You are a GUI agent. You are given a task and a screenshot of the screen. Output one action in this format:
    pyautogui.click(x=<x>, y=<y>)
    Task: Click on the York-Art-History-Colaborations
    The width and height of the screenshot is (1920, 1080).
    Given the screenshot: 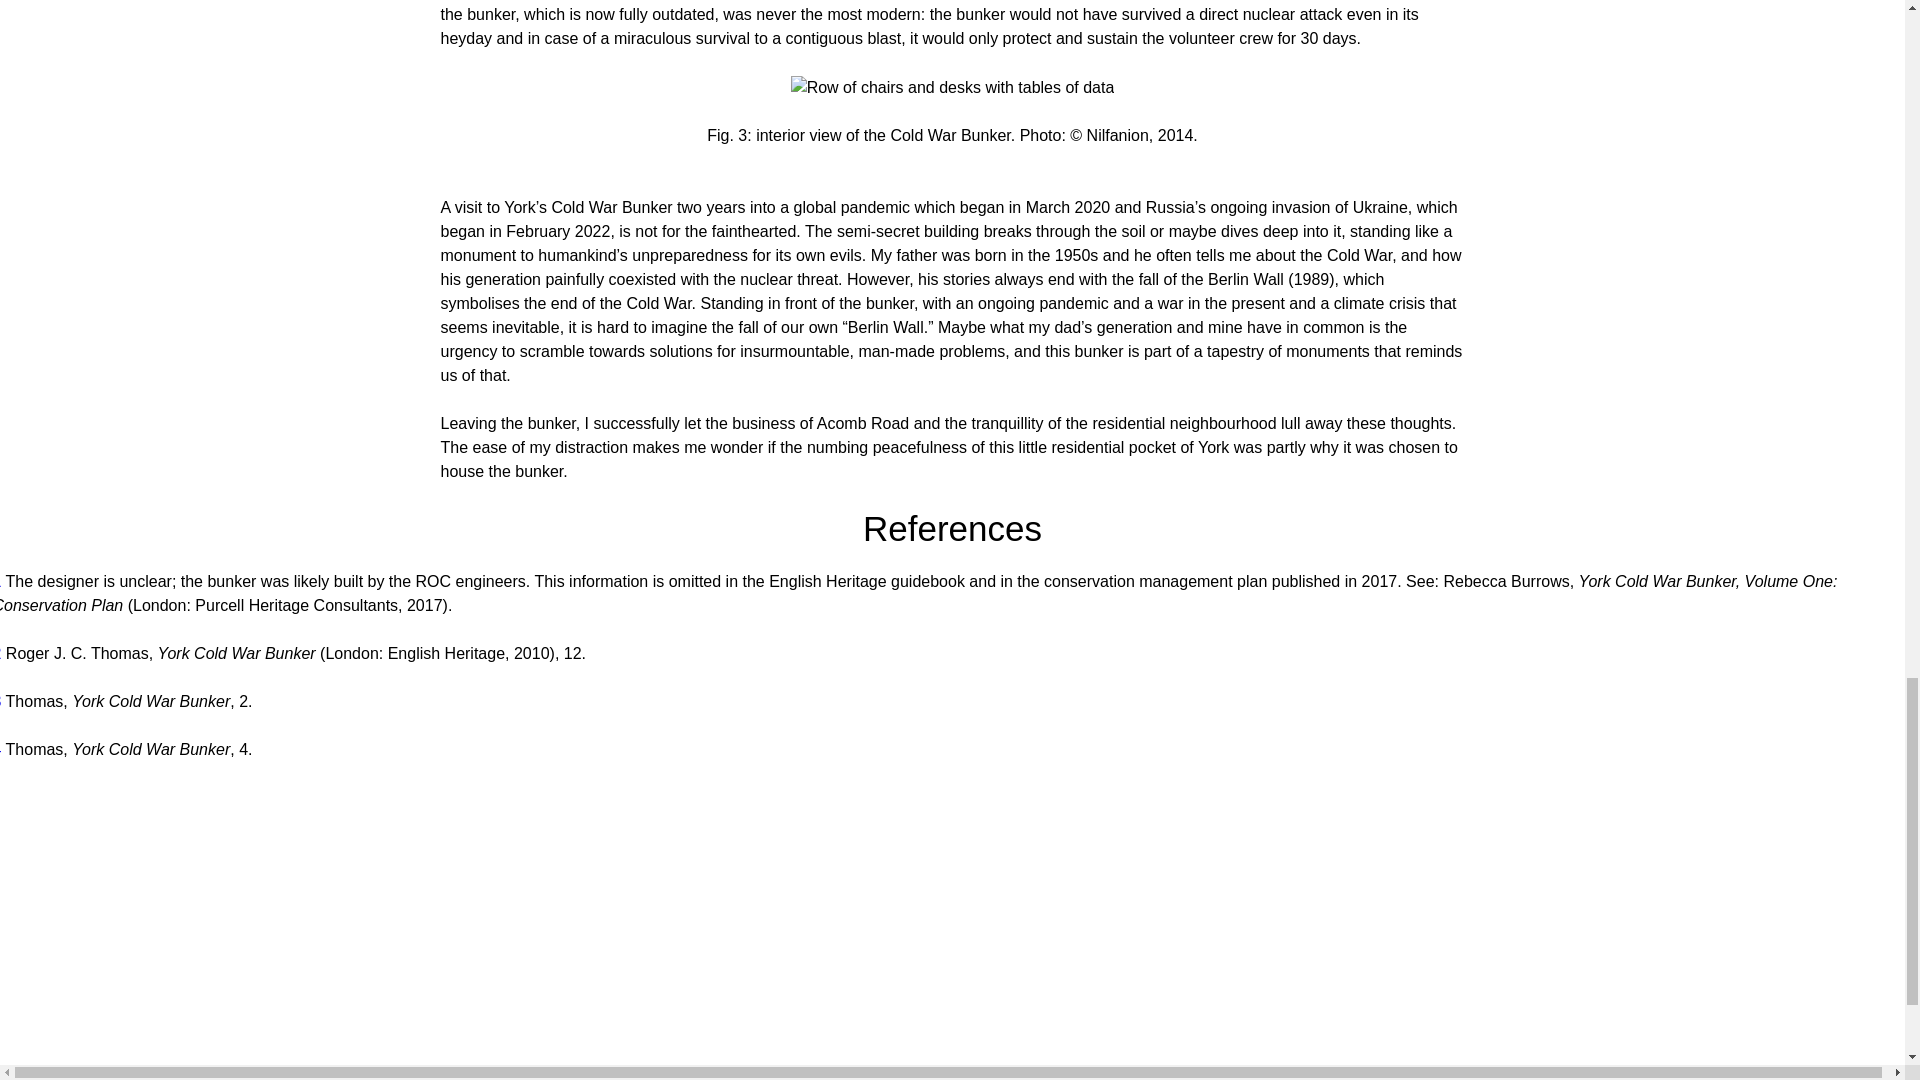 What is the action you would take?
    pyautogui.click(x=1614, y=1072)
    